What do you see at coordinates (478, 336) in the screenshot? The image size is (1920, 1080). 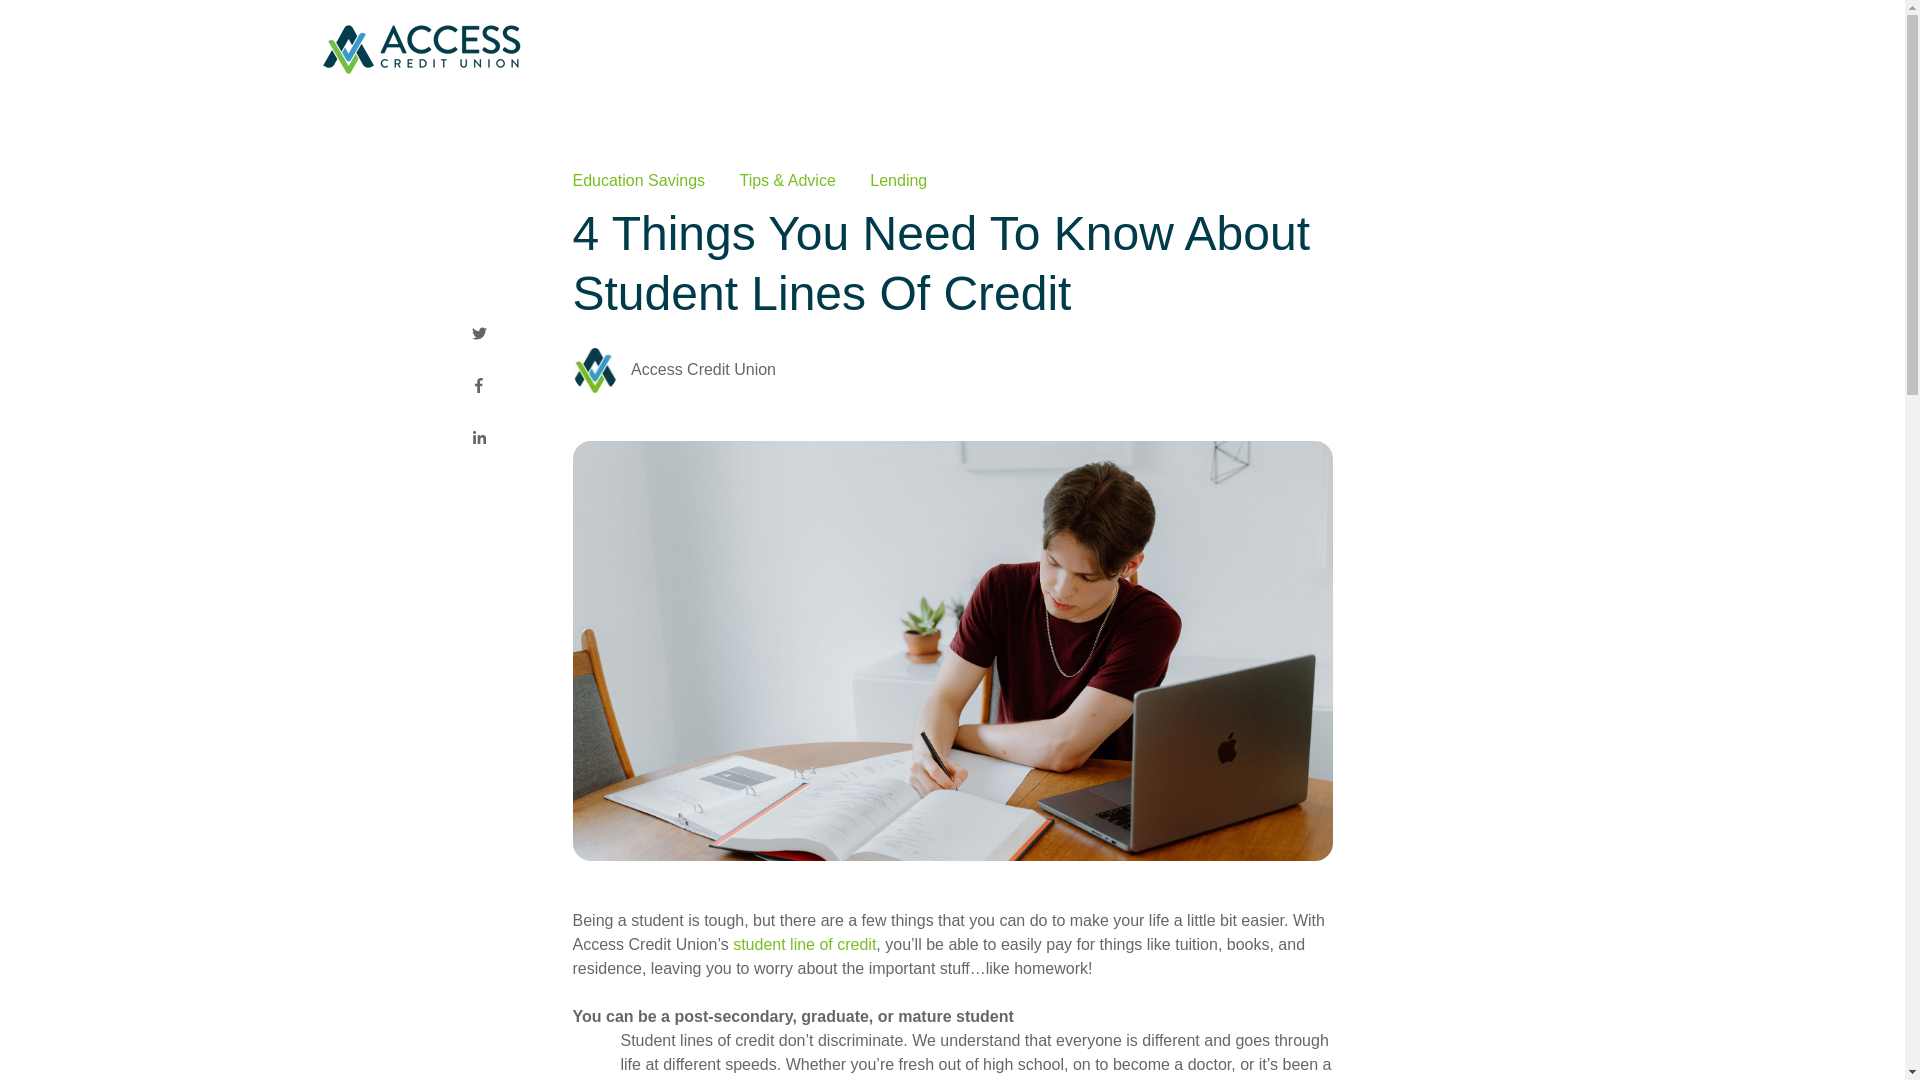 I see `Share this blog post on Twitter` at bounding box center [478, 336].